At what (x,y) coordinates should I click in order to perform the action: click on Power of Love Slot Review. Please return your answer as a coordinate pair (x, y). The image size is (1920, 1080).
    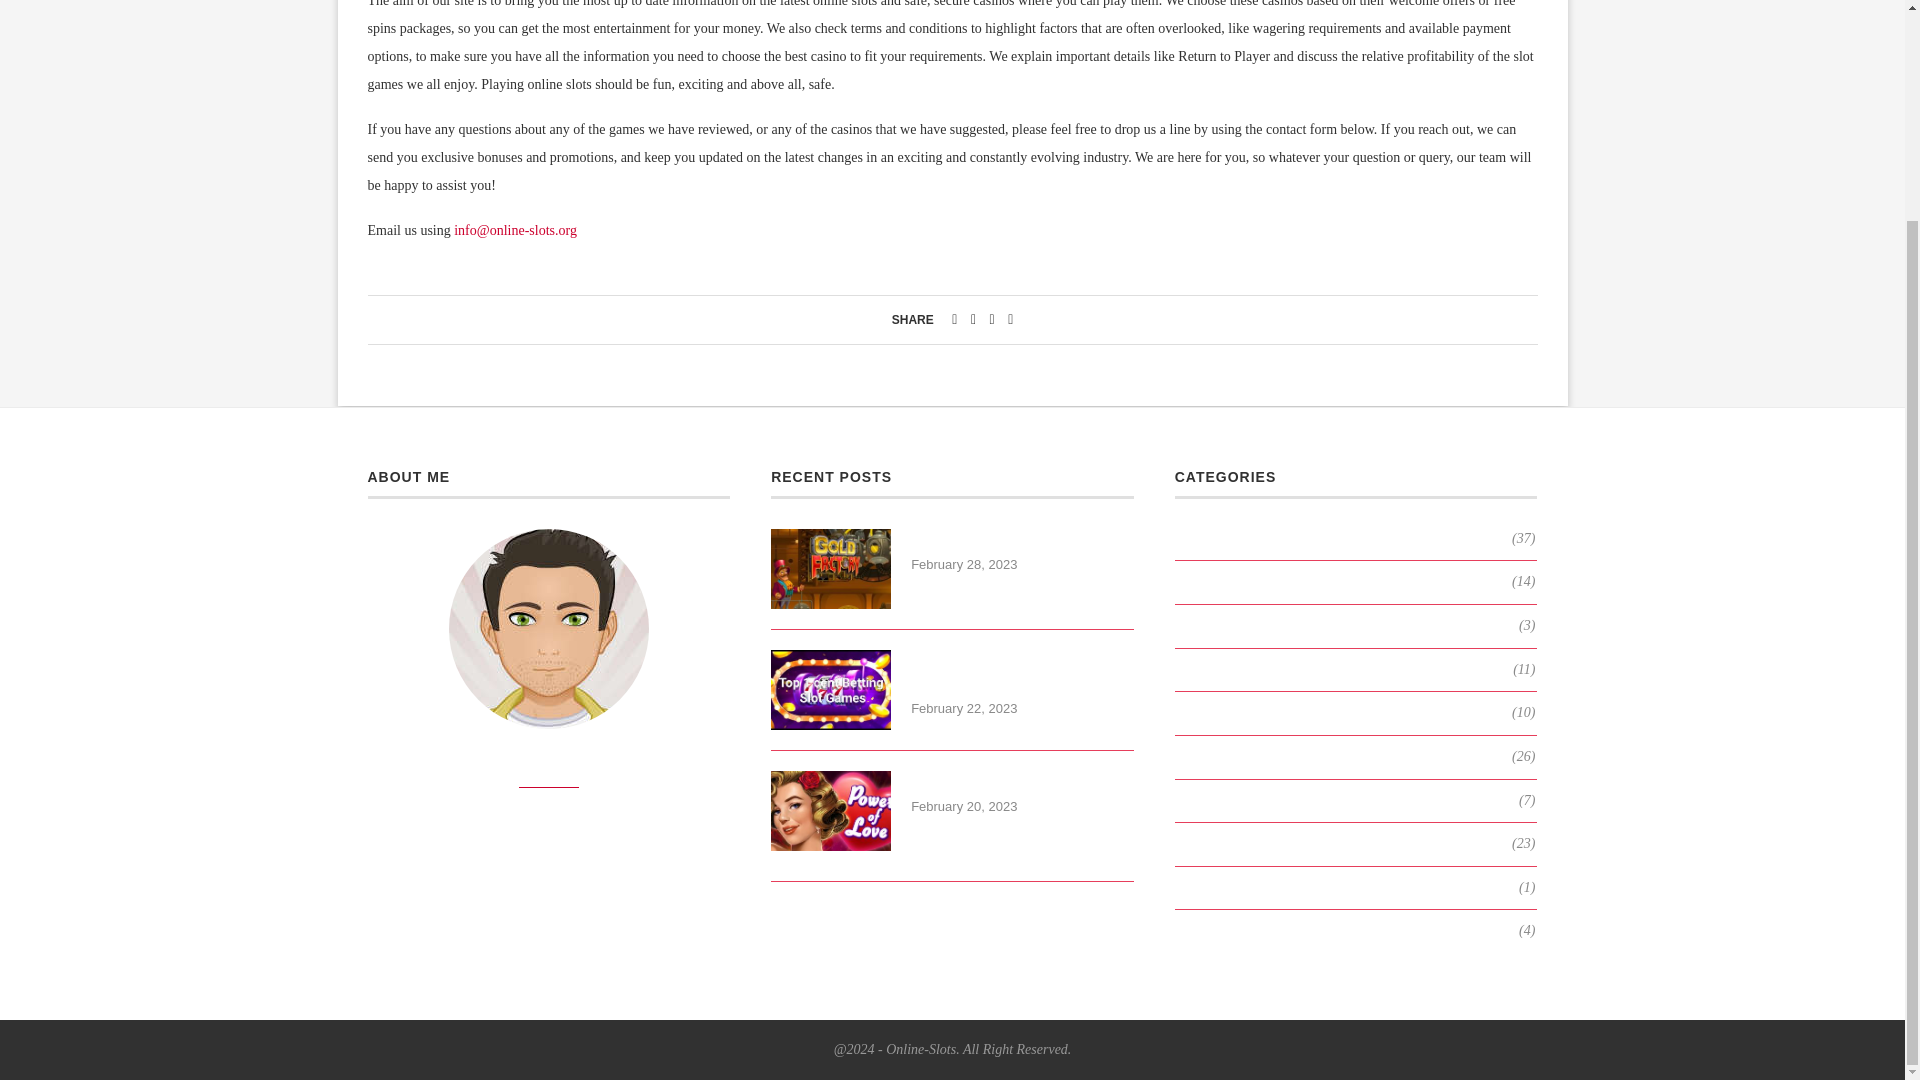
    Looking at the image, I should click on (830, 811).